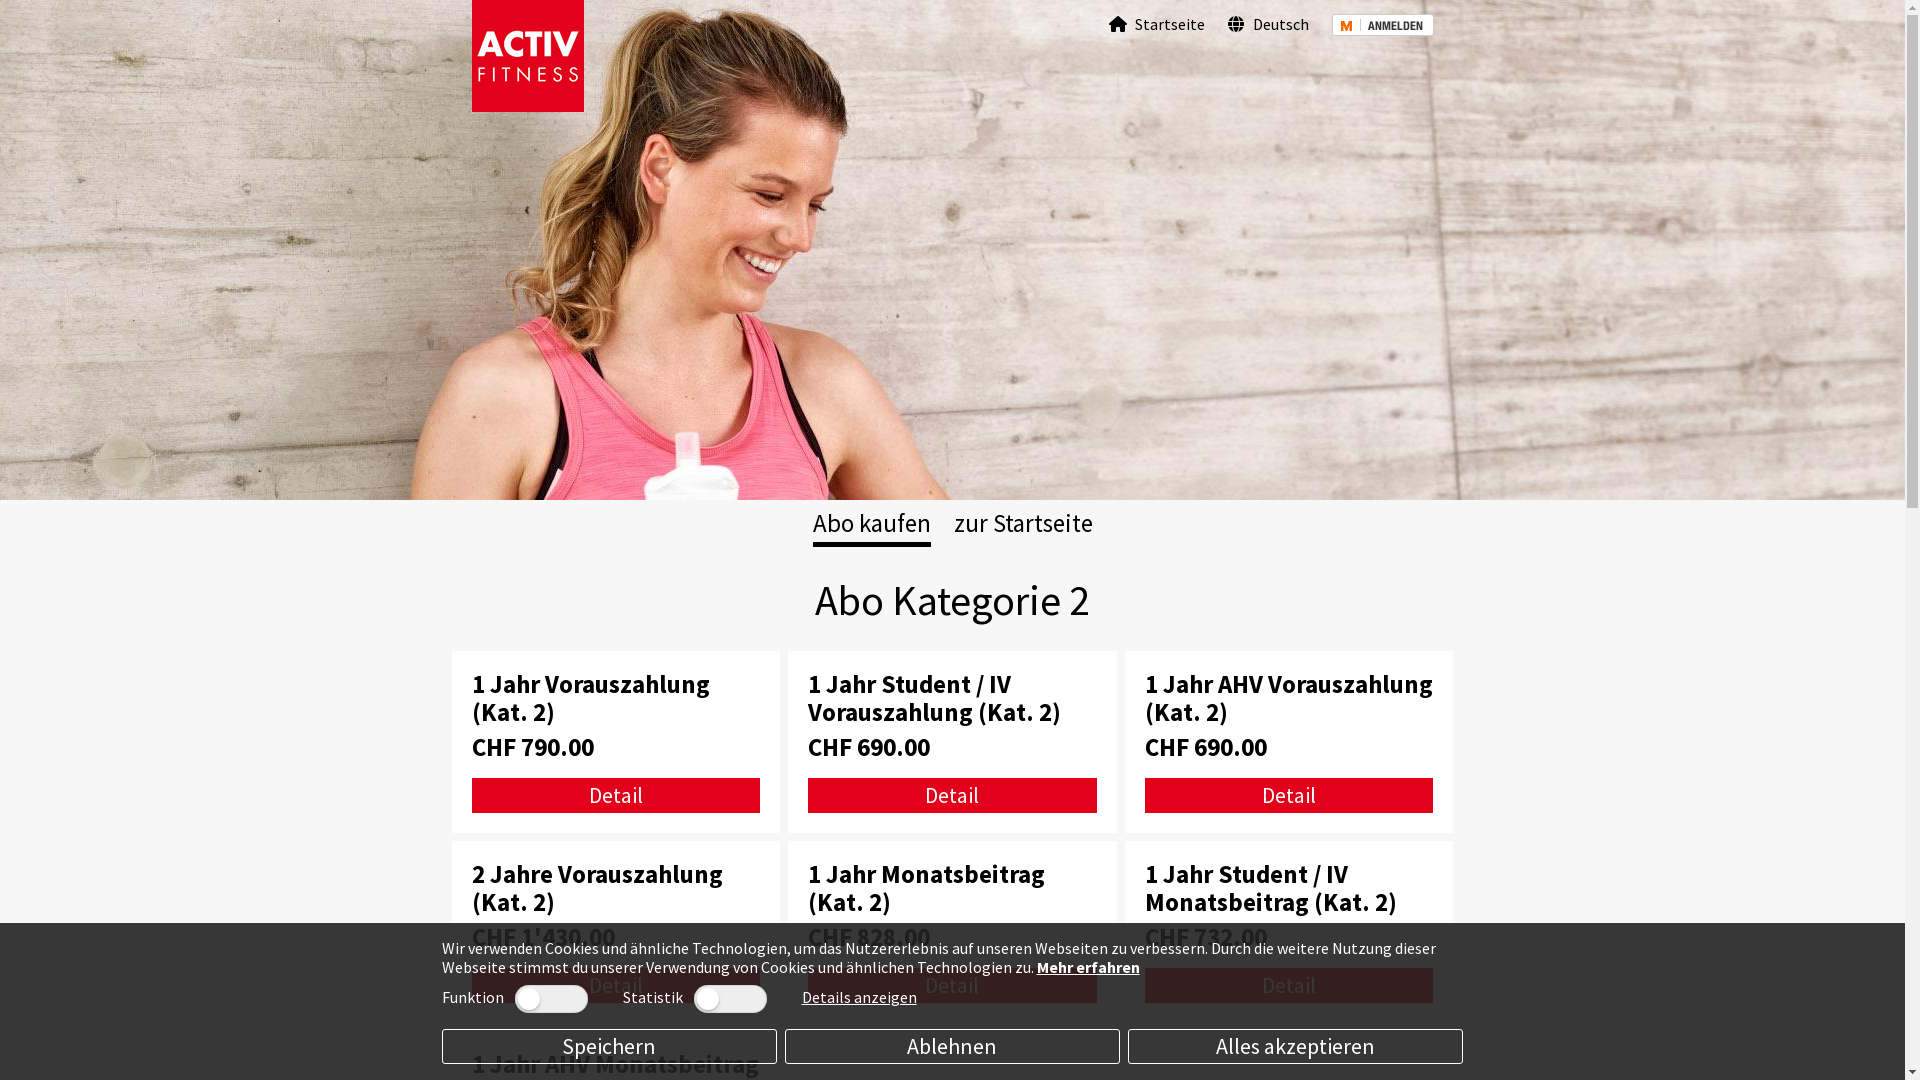 This screenshot has width=1920, height=1080. Describe the element at coordinates (952, 932) in the screenshot. I see `1 Jahr Monatsbeitrag (Kat. 2)
CHF 828.00
Detail` at that location.